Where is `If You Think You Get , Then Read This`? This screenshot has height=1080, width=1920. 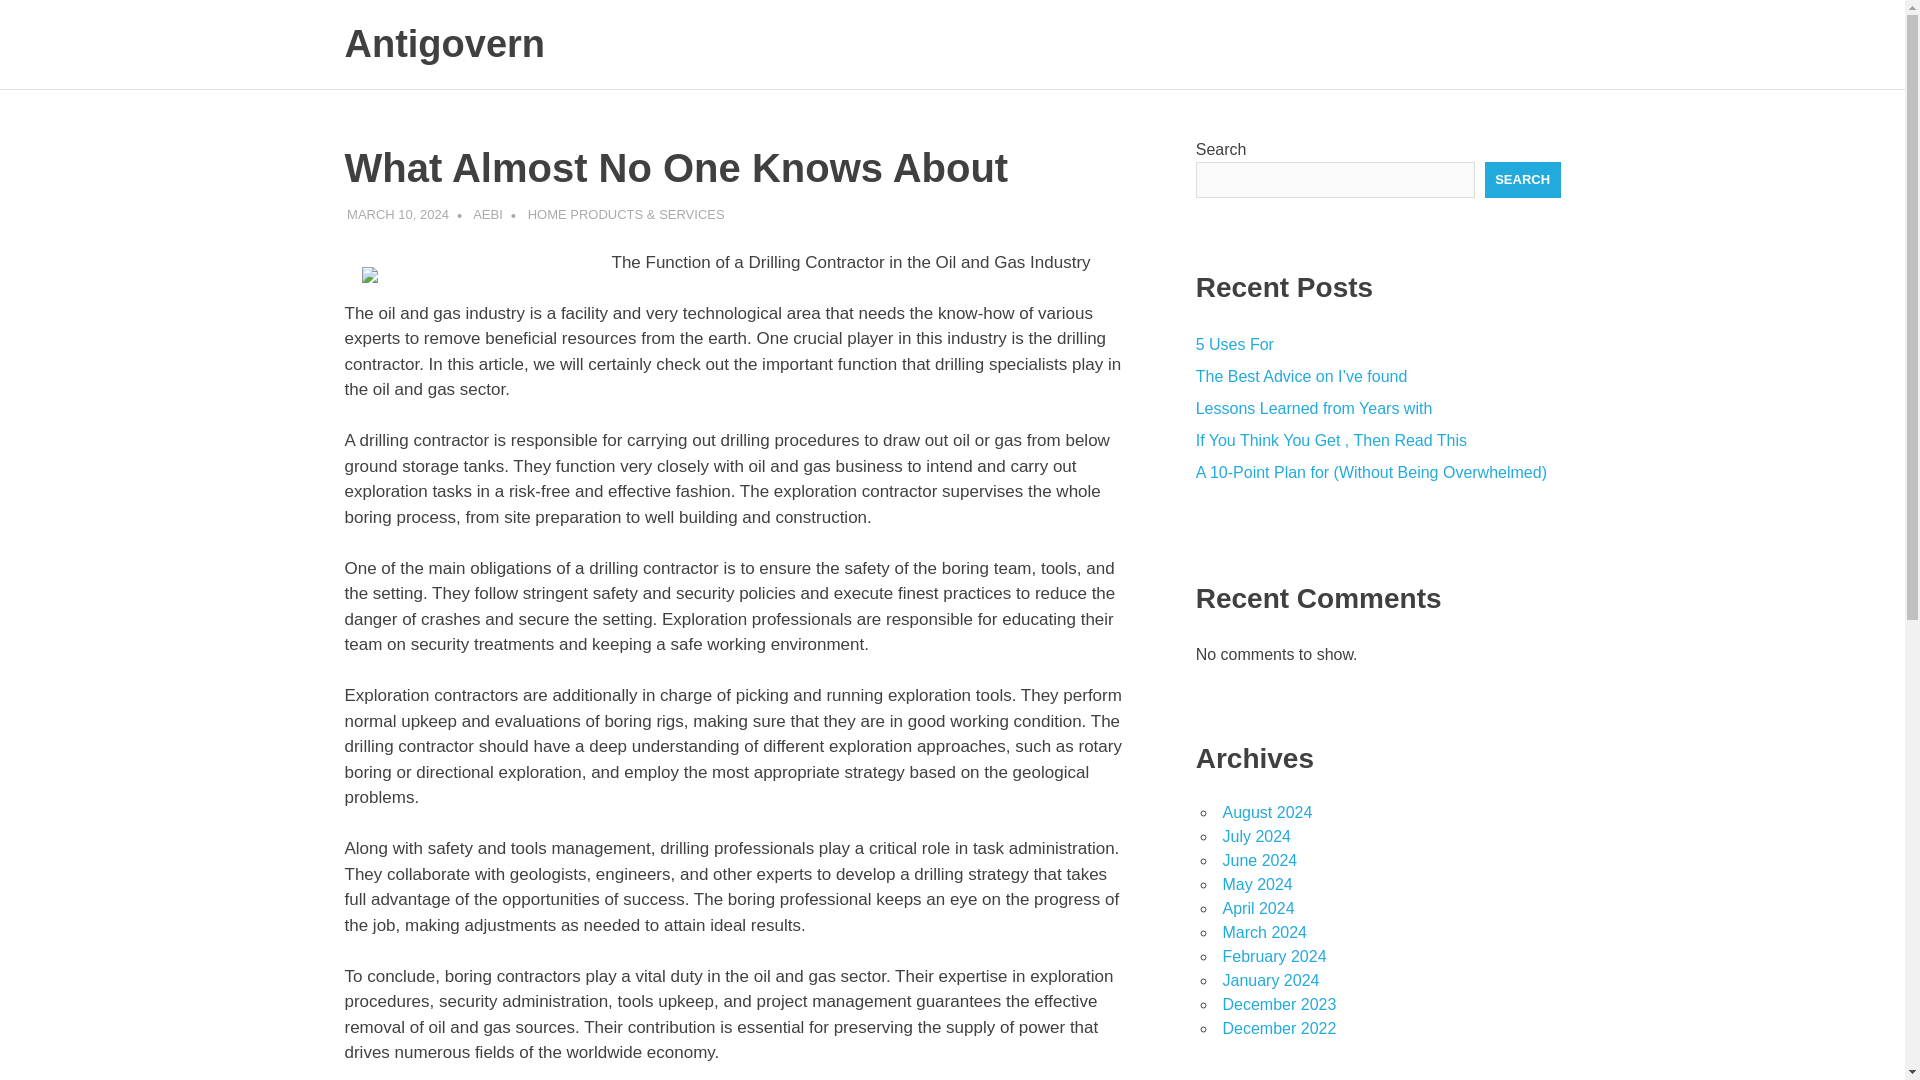 If You Think You Get , Then Read This is located at coordinates (1331, 440).